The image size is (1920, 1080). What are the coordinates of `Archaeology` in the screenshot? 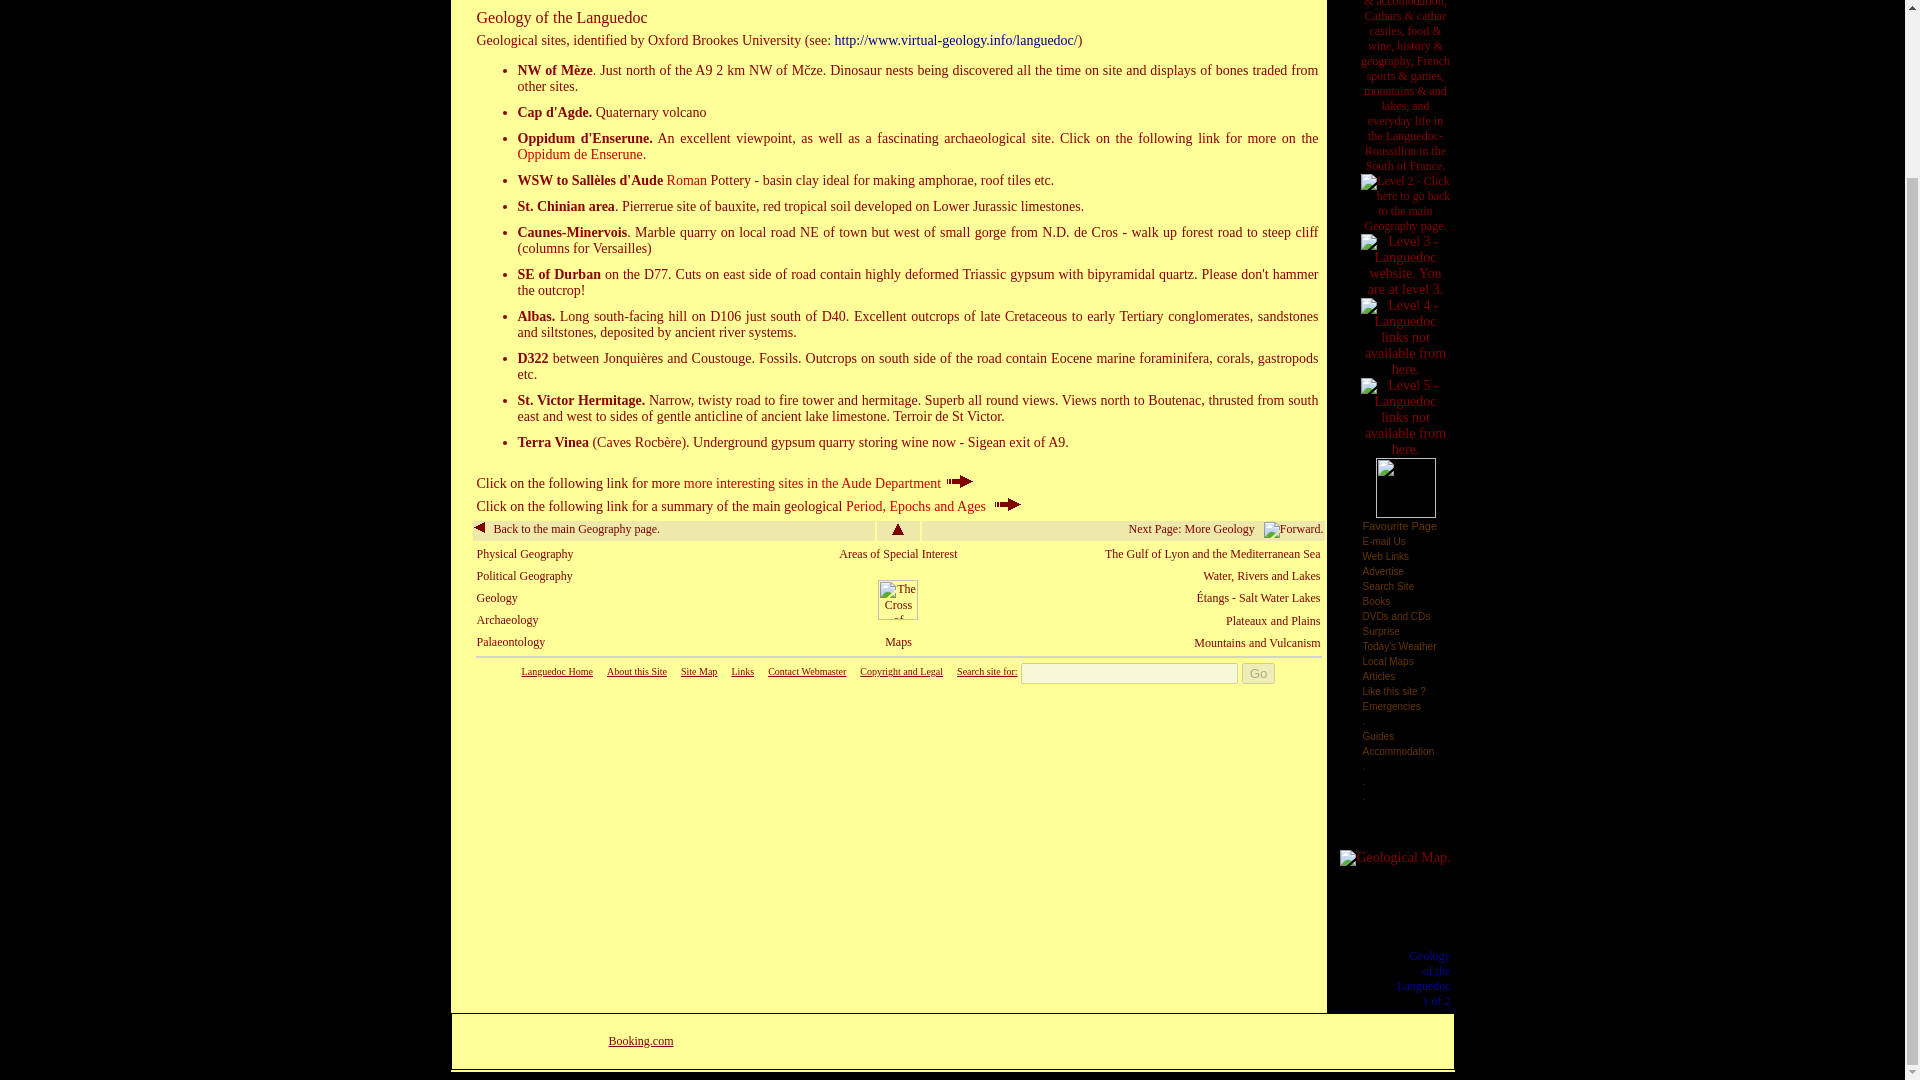 It's located at (506, 620).